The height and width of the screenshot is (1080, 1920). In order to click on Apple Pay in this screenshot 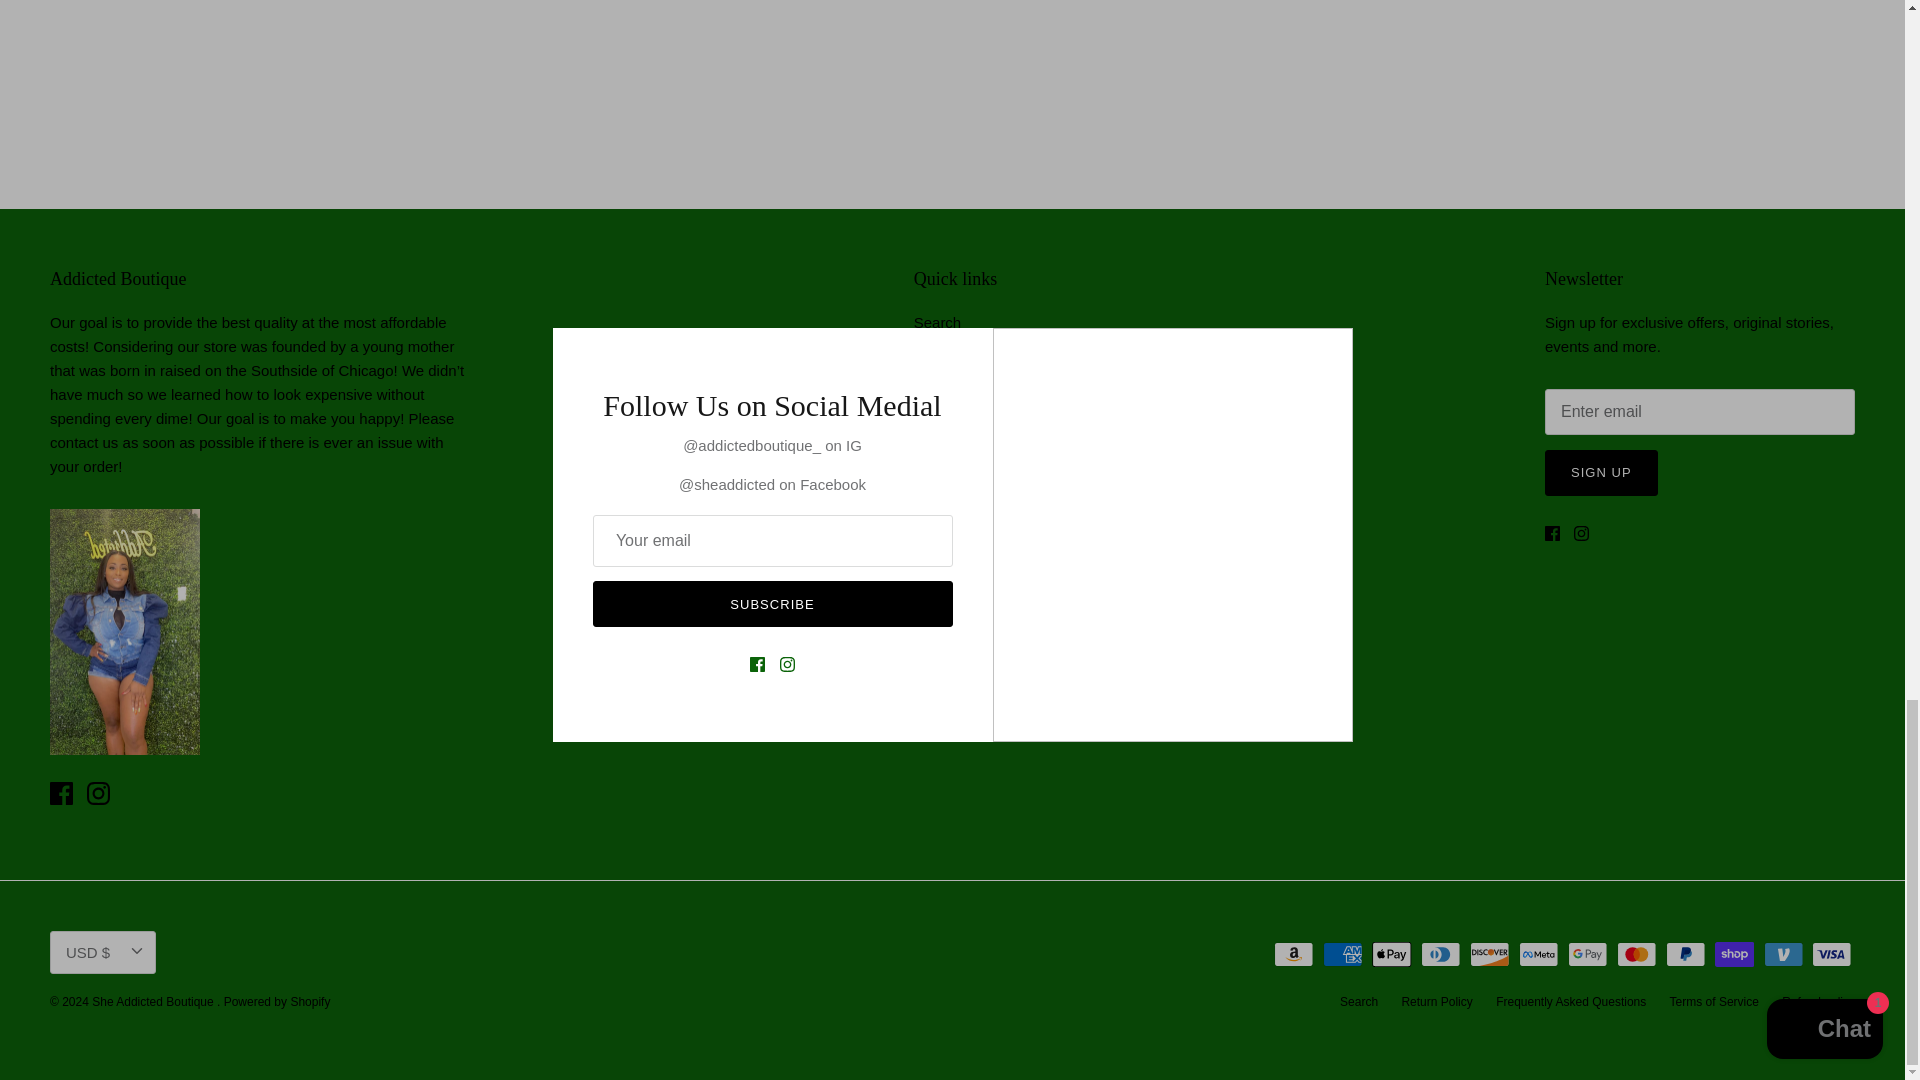, I will do `click(1392, 954)`.